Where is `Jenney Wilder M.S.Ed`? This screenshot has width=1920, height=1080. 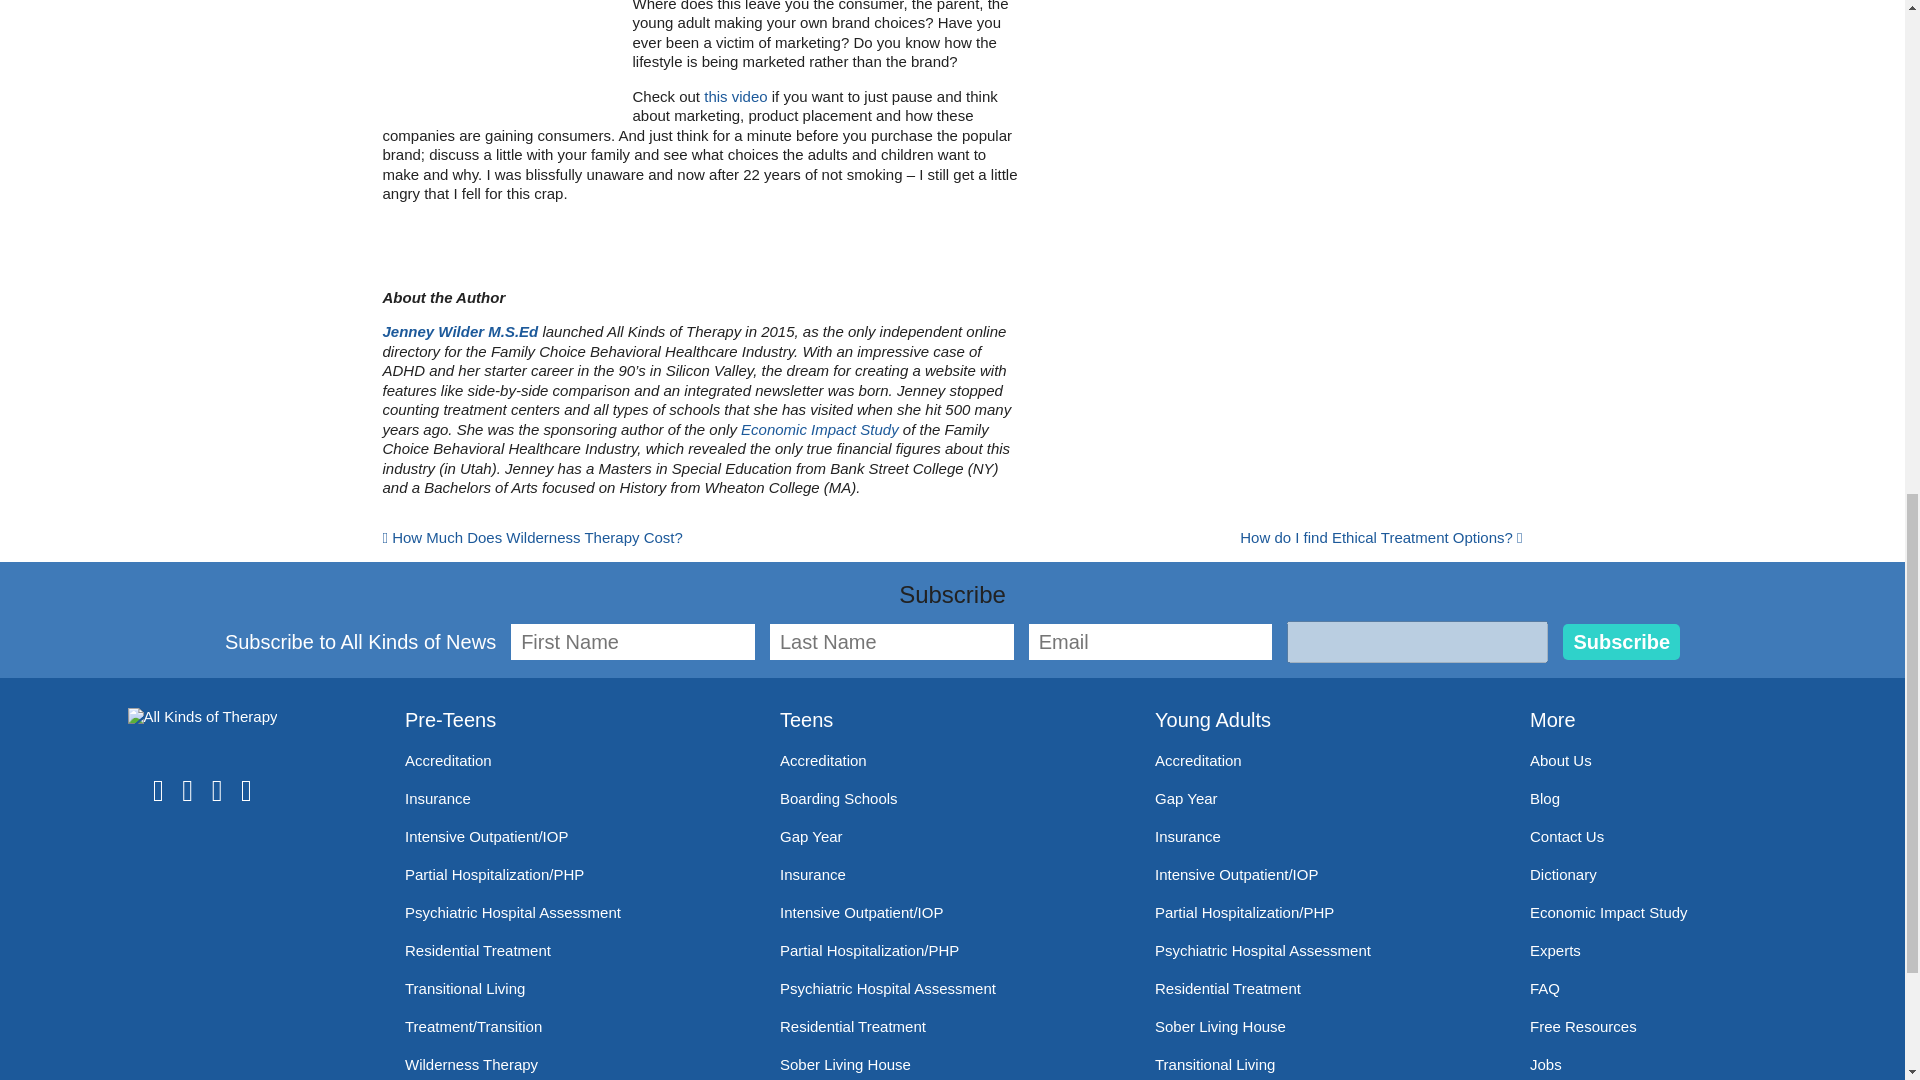 Jenney Wilder M.S.Ed is located at coordinates (460, 331).